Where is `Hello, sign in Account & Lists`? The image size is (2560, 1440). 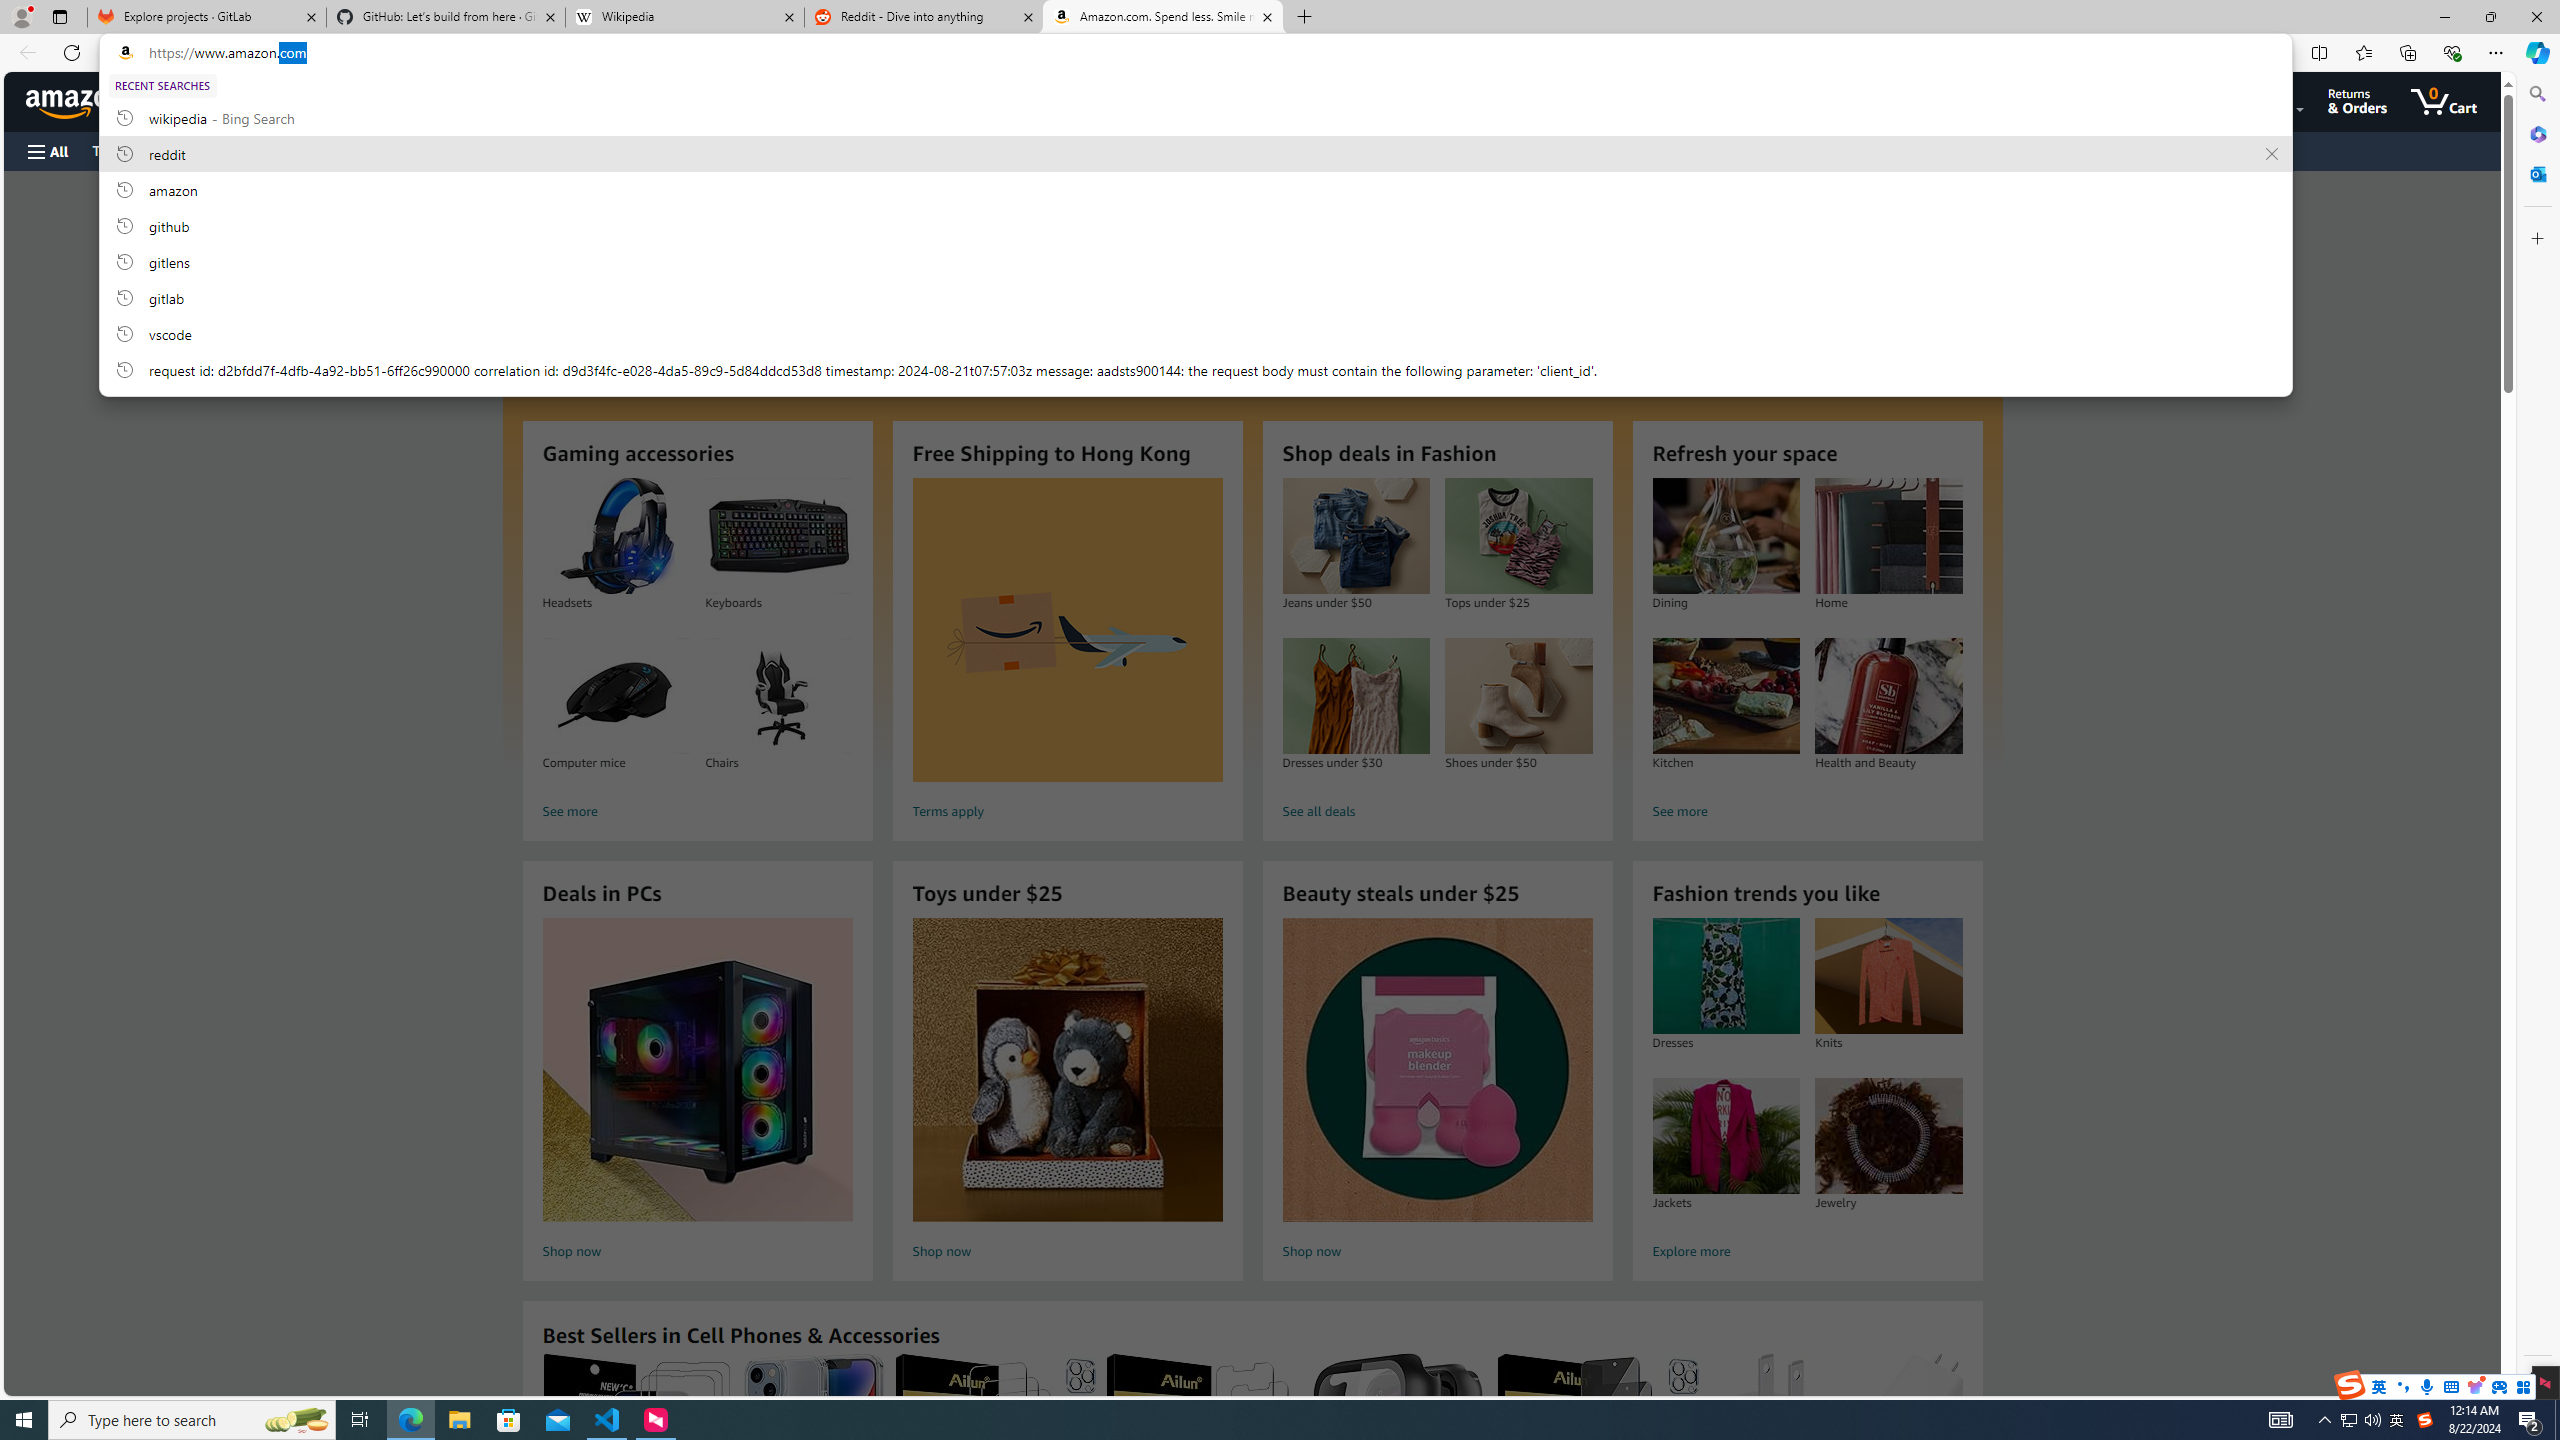
Hello, sign in Account & Lists is located at coordinates (2248, 101).